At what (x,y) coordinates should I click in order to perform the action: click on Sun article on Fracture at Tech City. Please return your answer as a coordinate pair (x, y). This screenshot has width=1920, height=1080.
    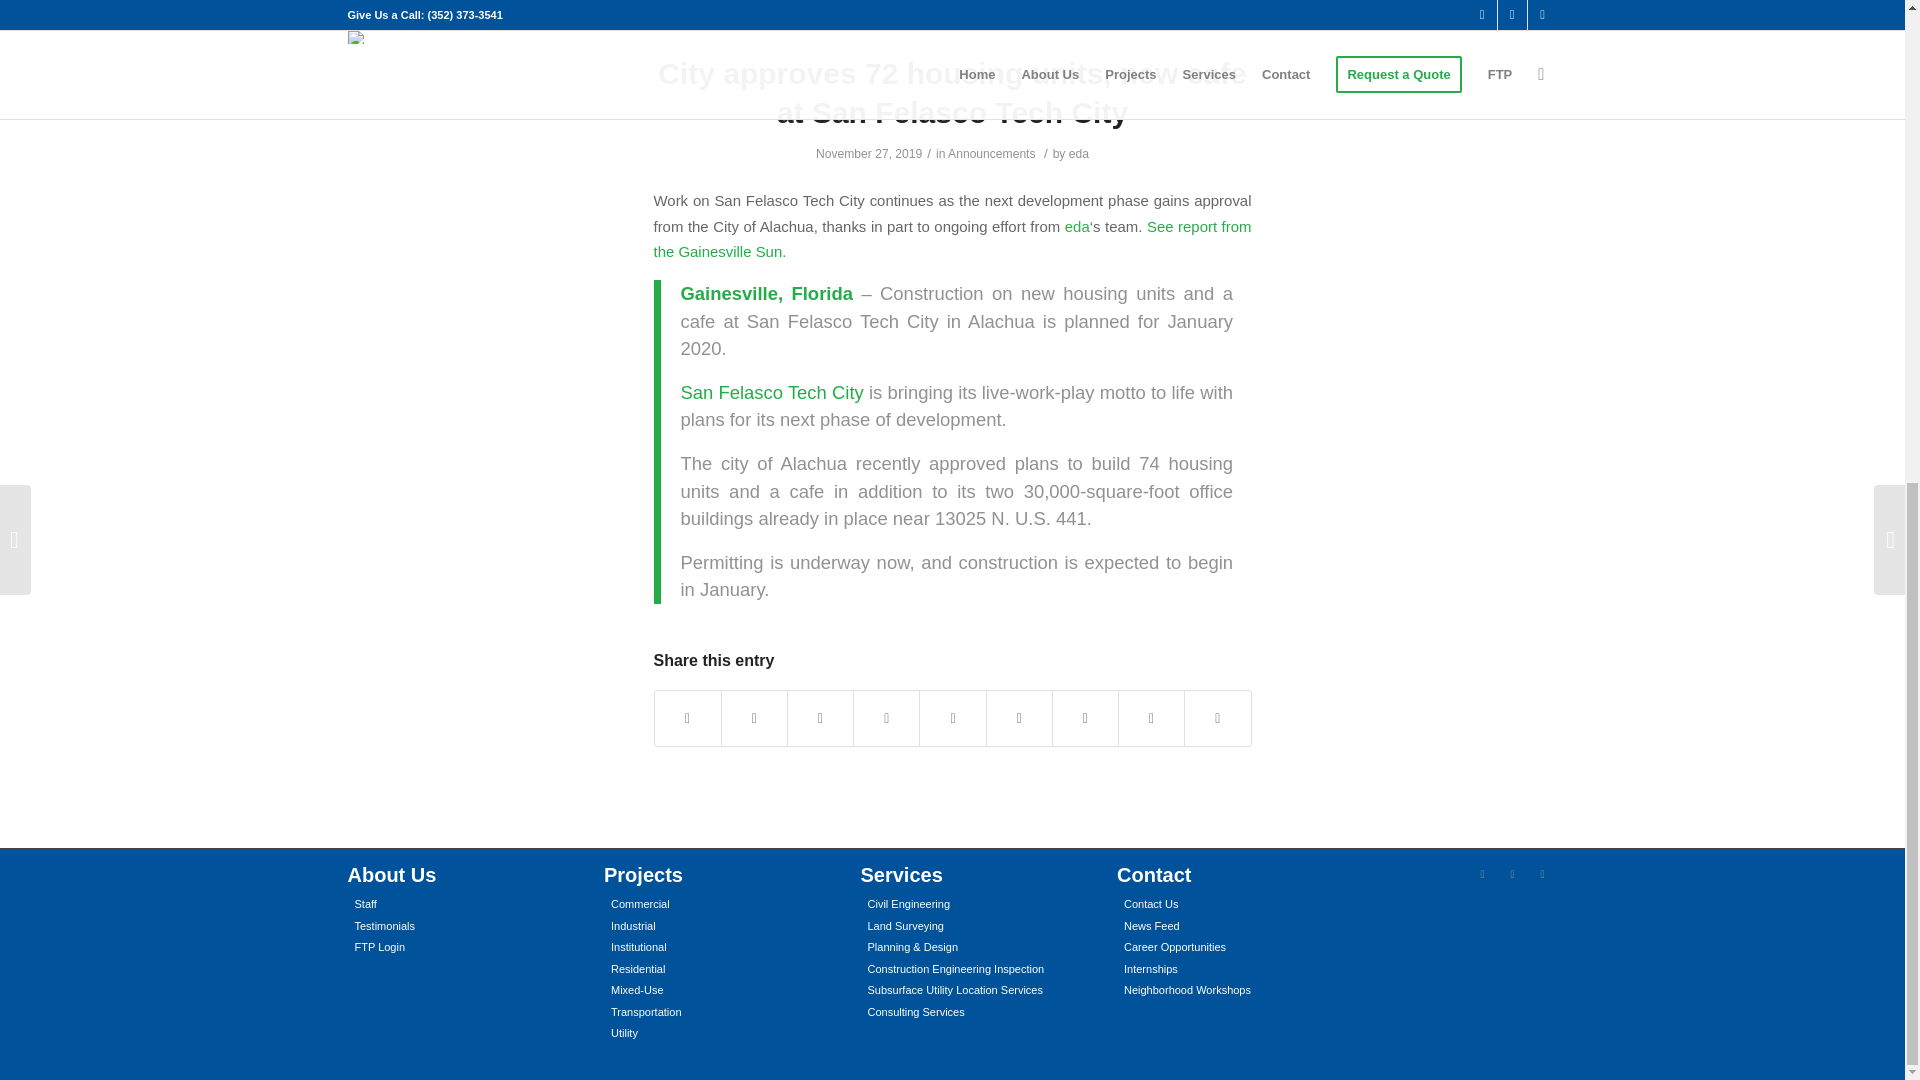
    Looking at the image, I should click on (770, 392).